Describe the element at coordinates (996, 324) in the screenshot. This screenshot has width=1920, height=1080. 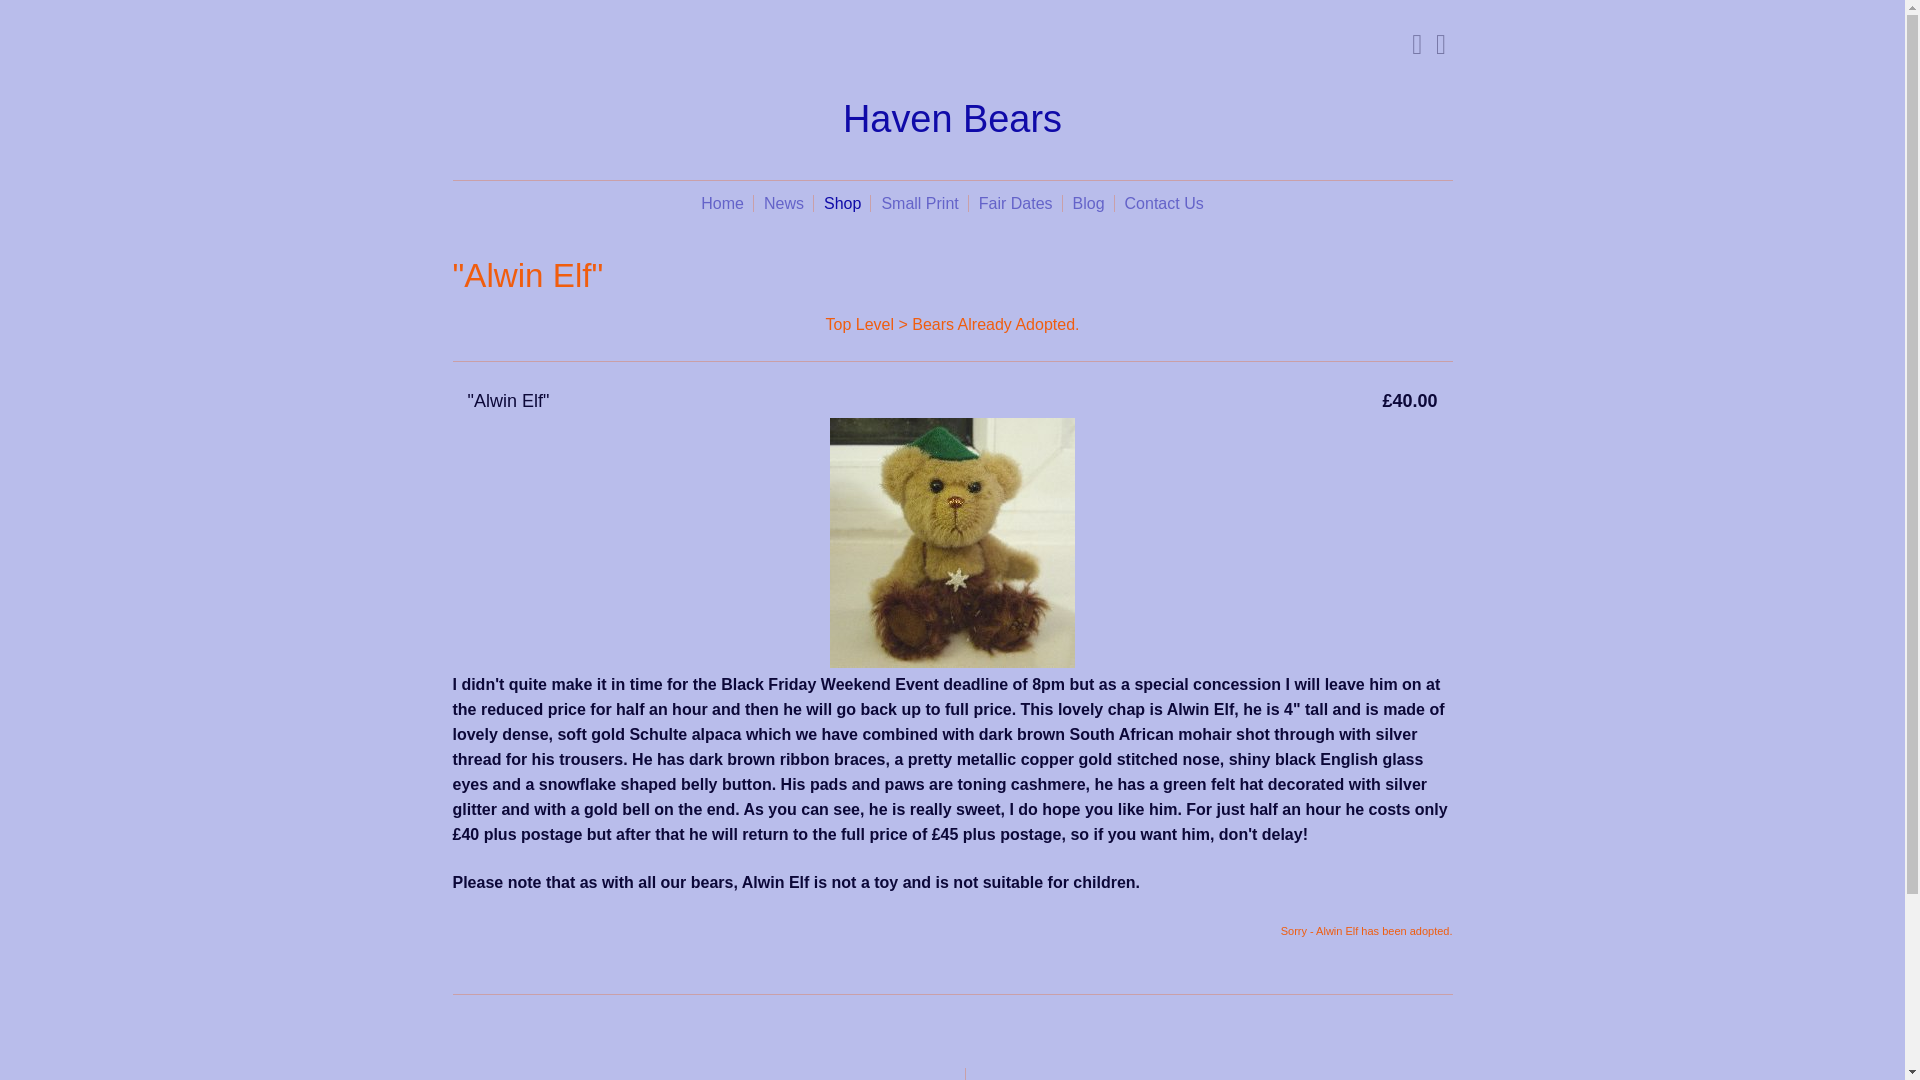
I see `Bears Already Adopted.` at that location.